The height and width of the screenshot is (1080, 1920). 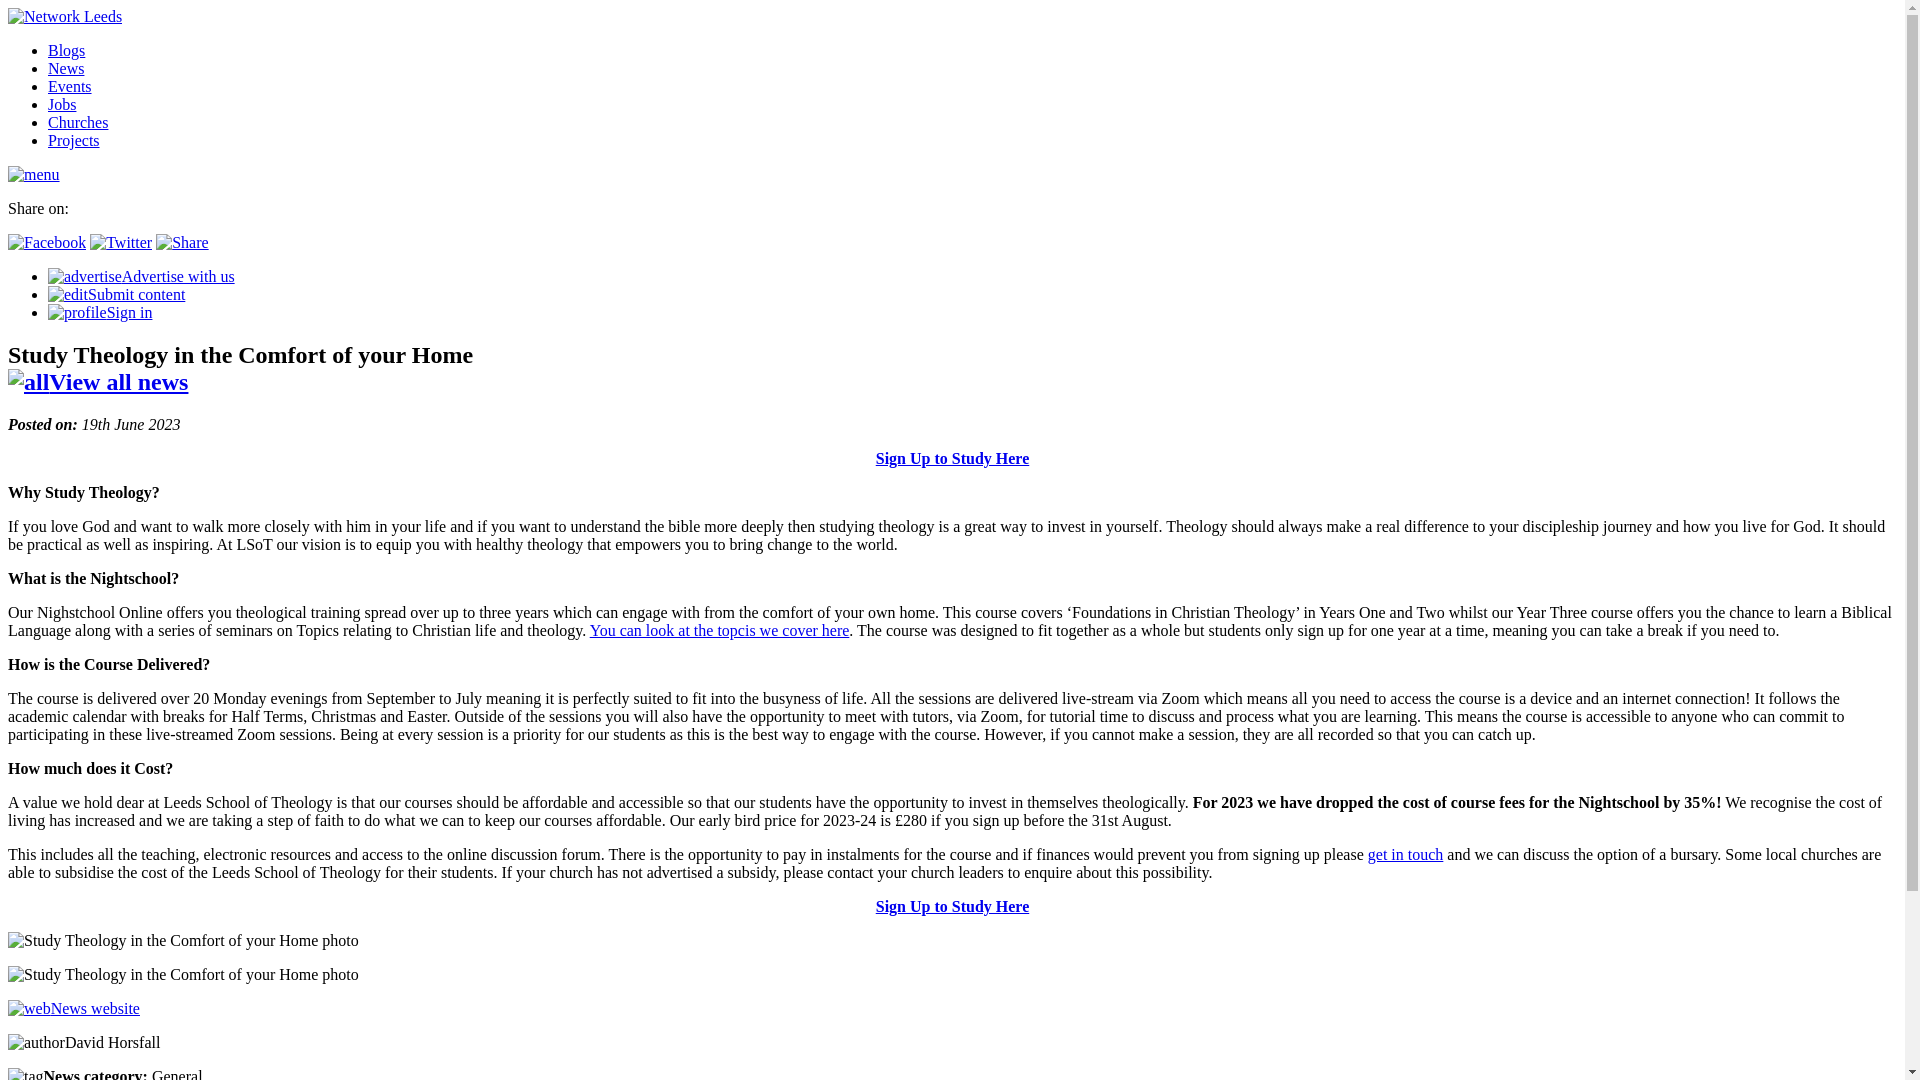 I want to click on You can look at the topcis we cover here, so click(x=720, y=630).